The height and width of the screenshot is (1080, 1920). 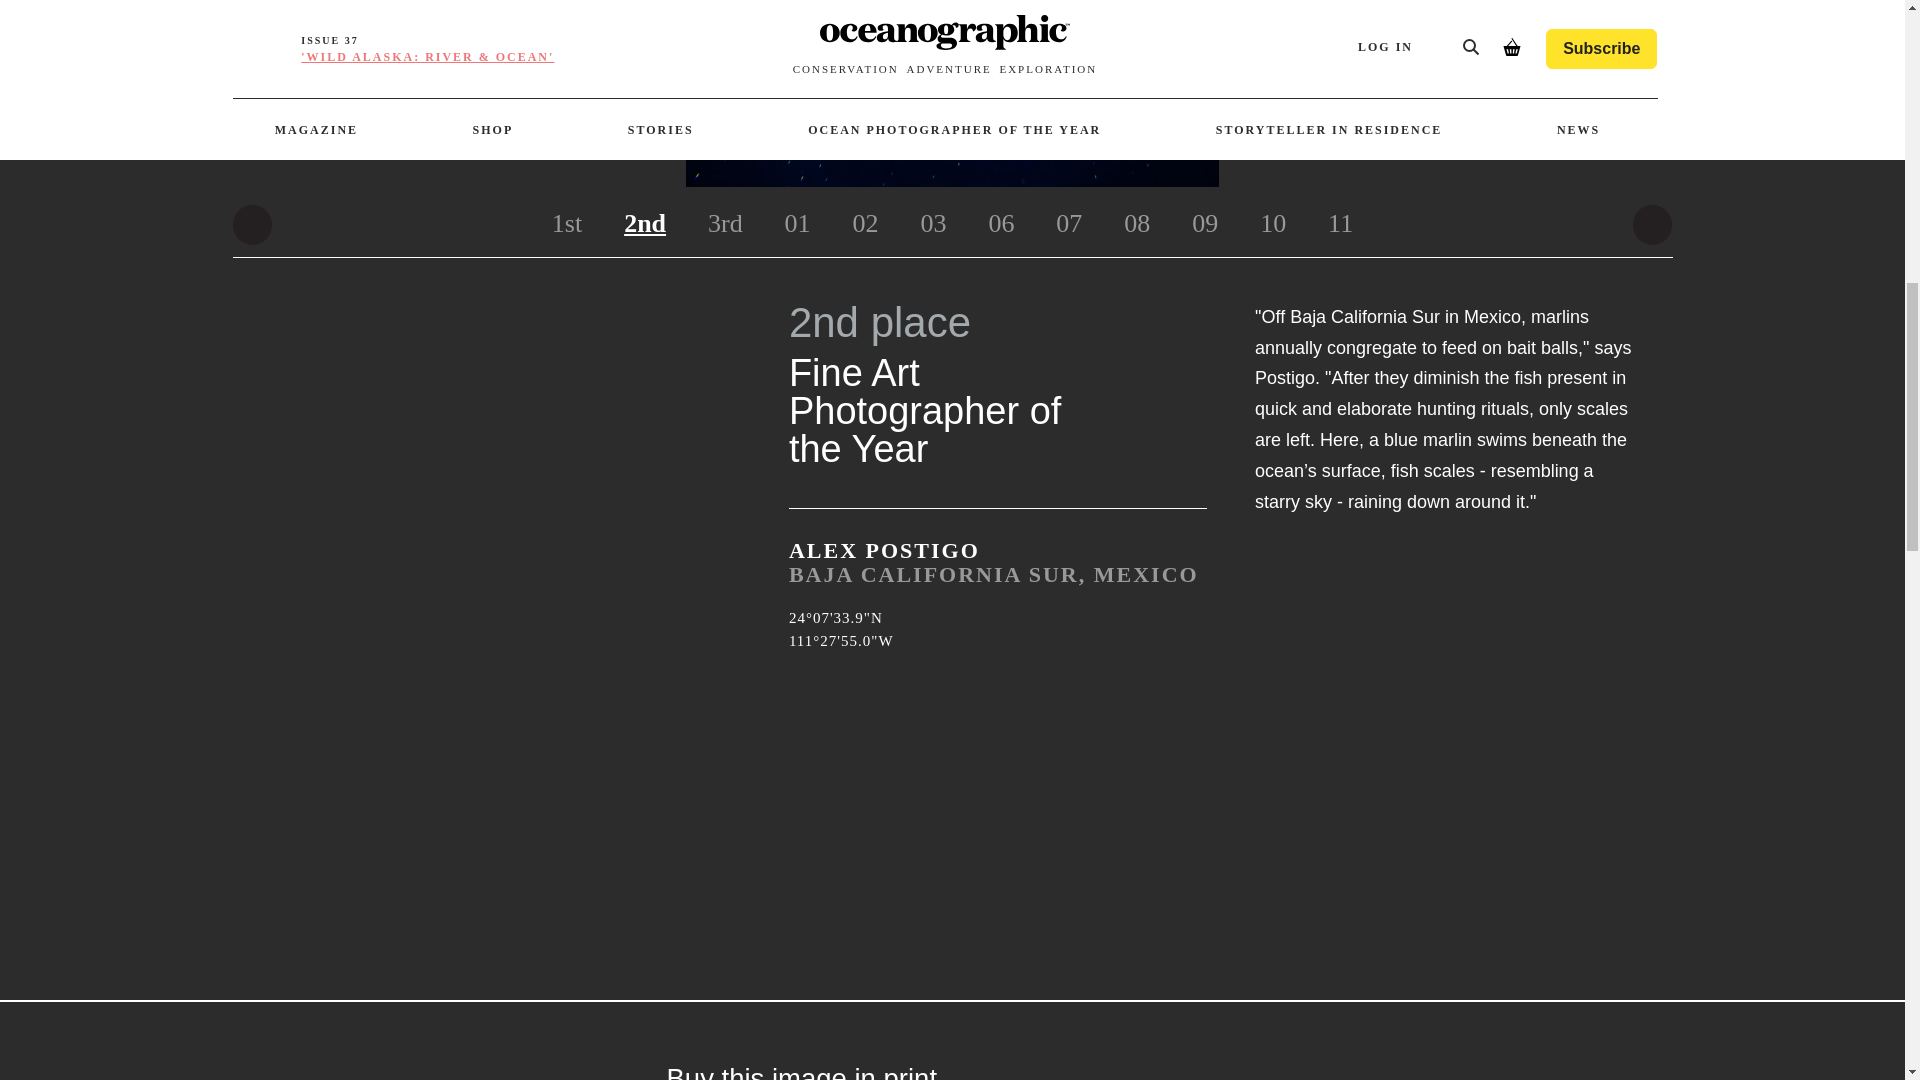 What do you see at coordinates (644, 224) in the screenshot?
I see `2nd` at bounding box center [644, 224].